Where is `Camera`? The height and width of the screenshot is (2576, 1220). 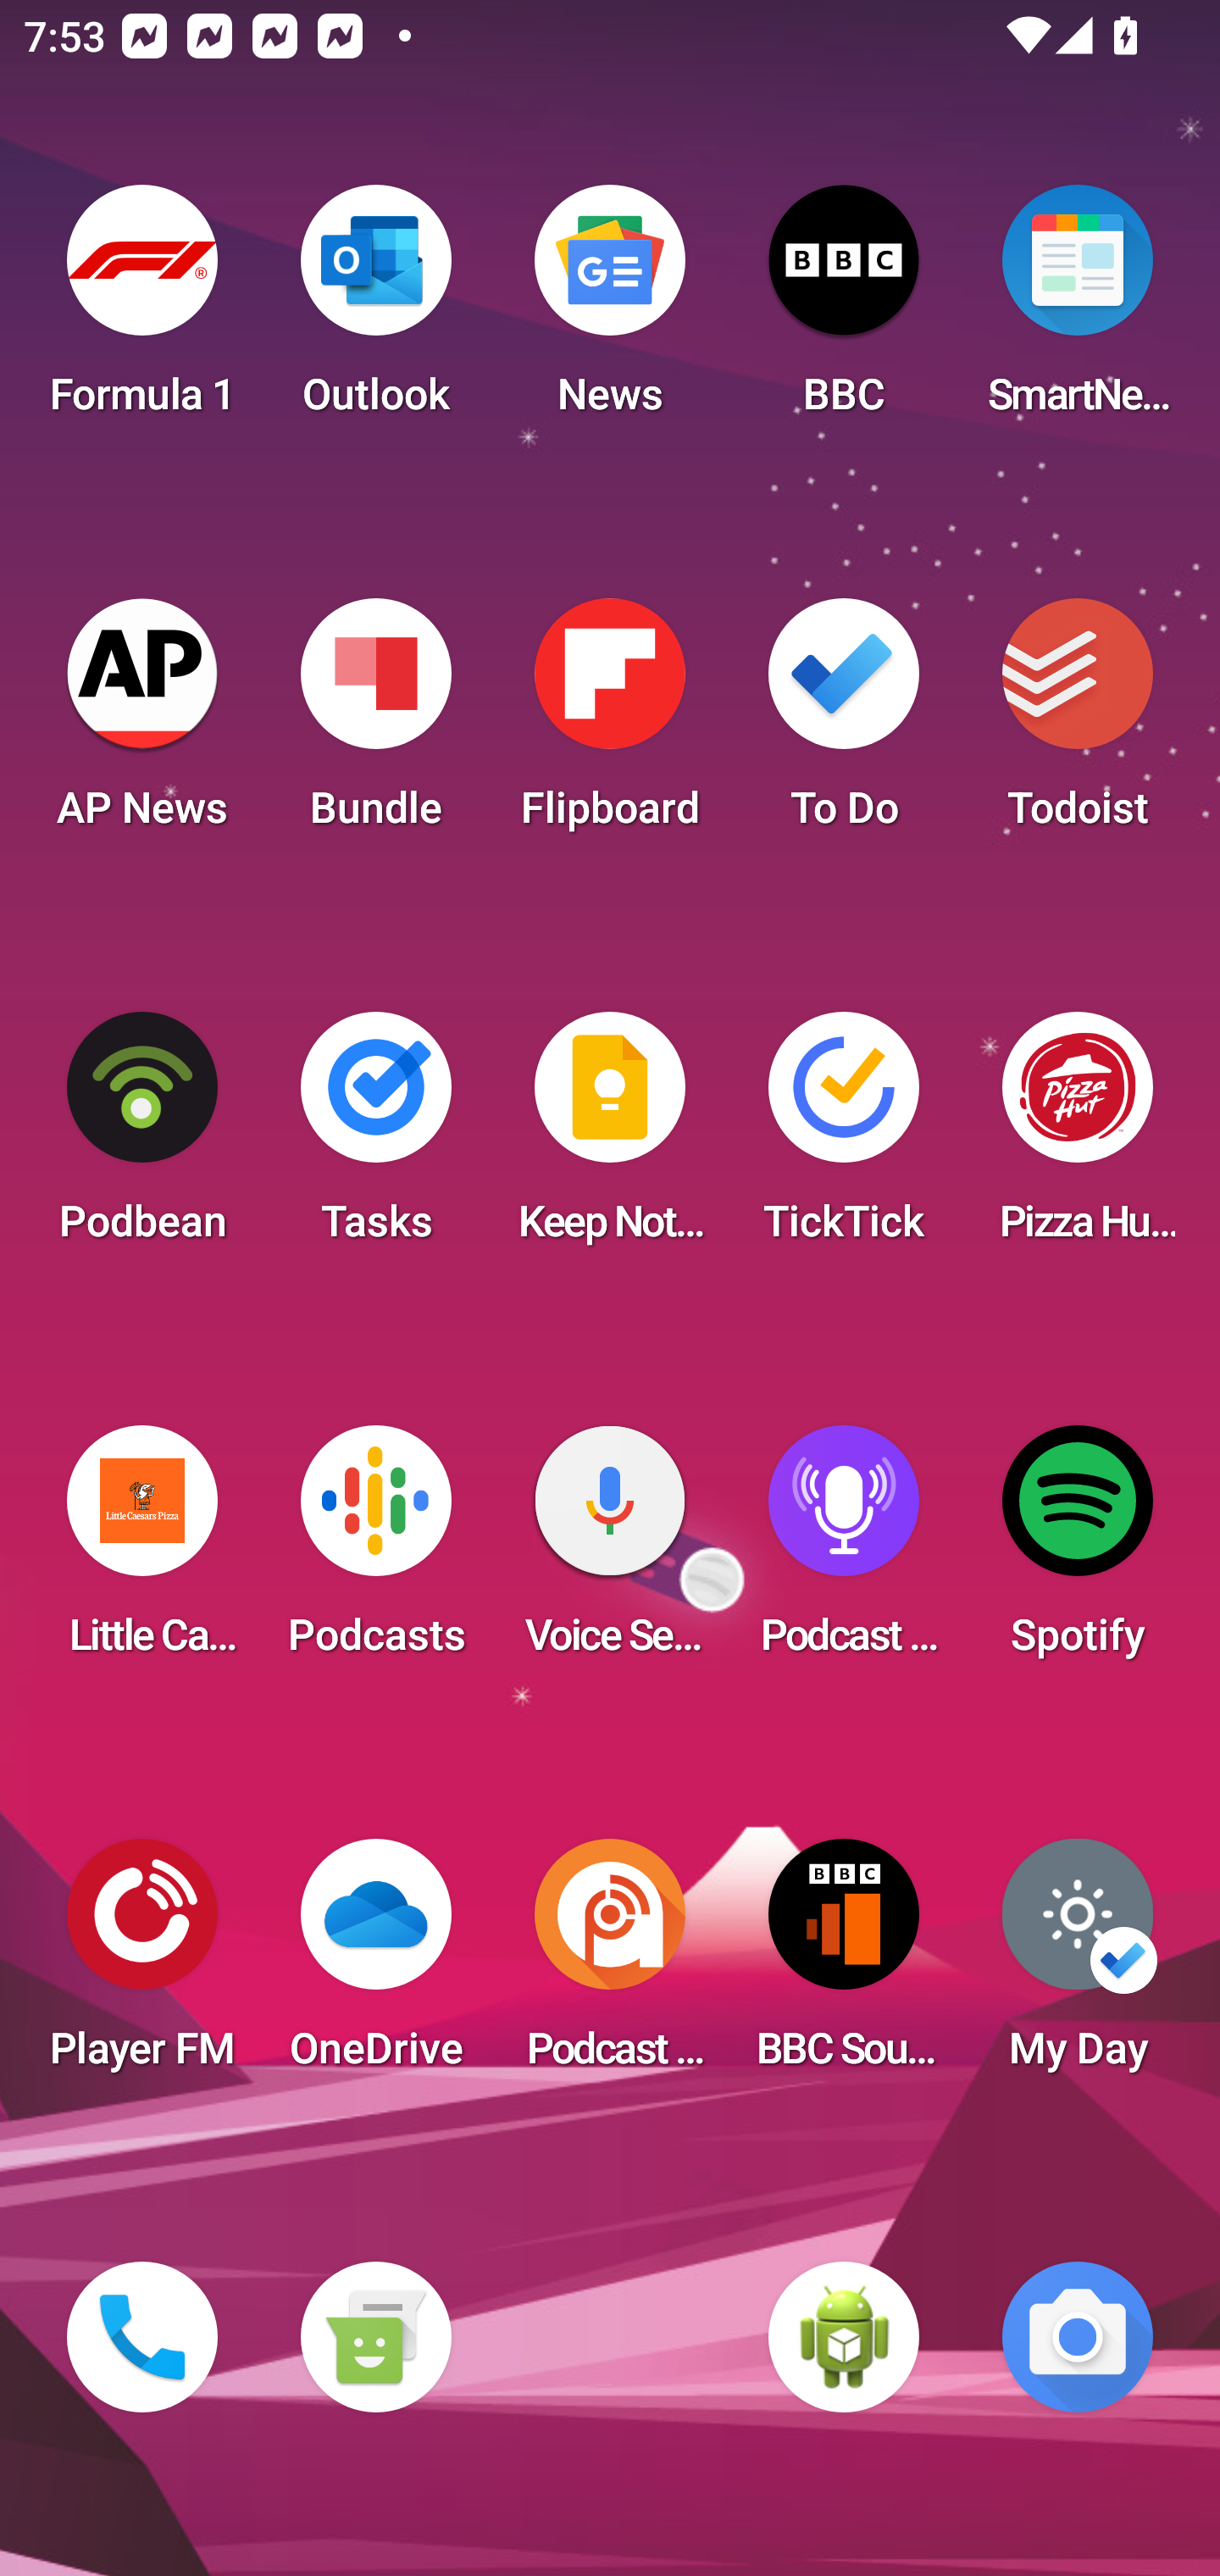
Camera is located at coordinates (1078, 2337).